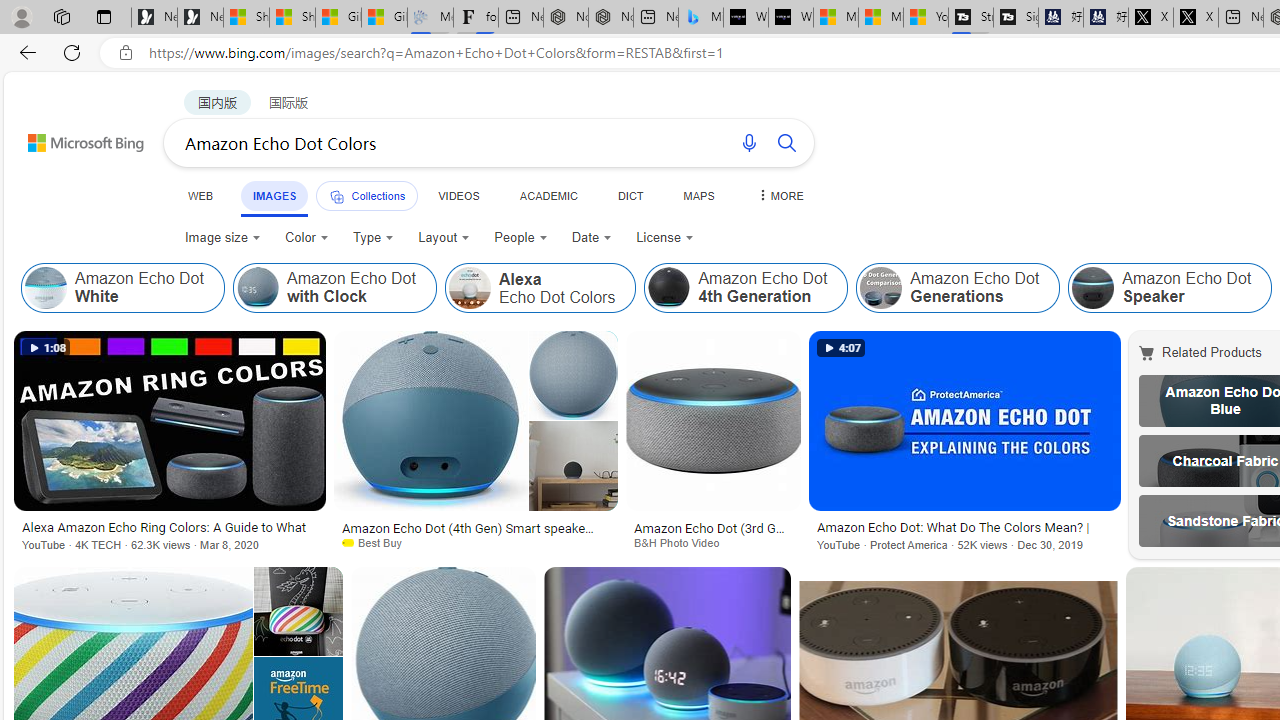 Image resolution: width=1280 pixels, height=720 pixels. I want to click on Best Buy, so click(476, 542).